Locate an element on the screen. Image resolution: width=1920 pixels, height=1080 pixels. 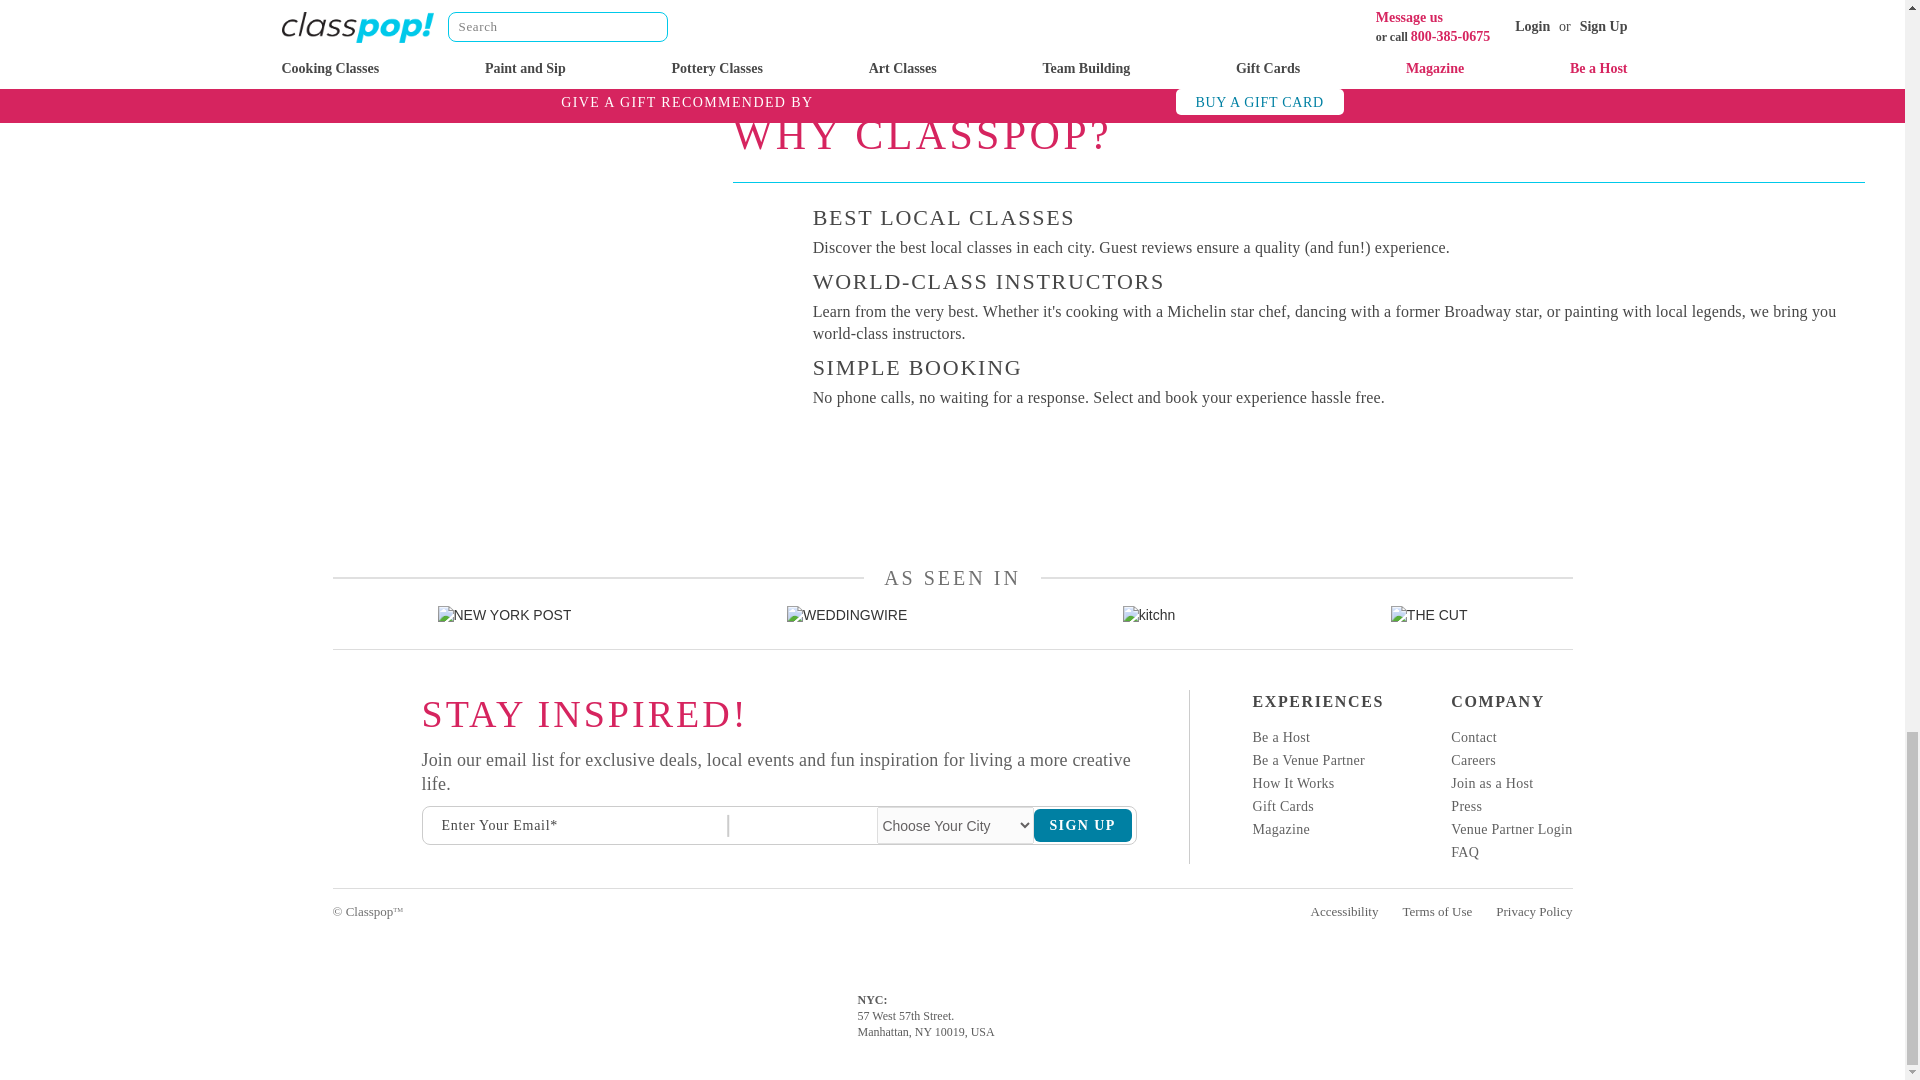
Instagram is located at coordinates (334, 708).